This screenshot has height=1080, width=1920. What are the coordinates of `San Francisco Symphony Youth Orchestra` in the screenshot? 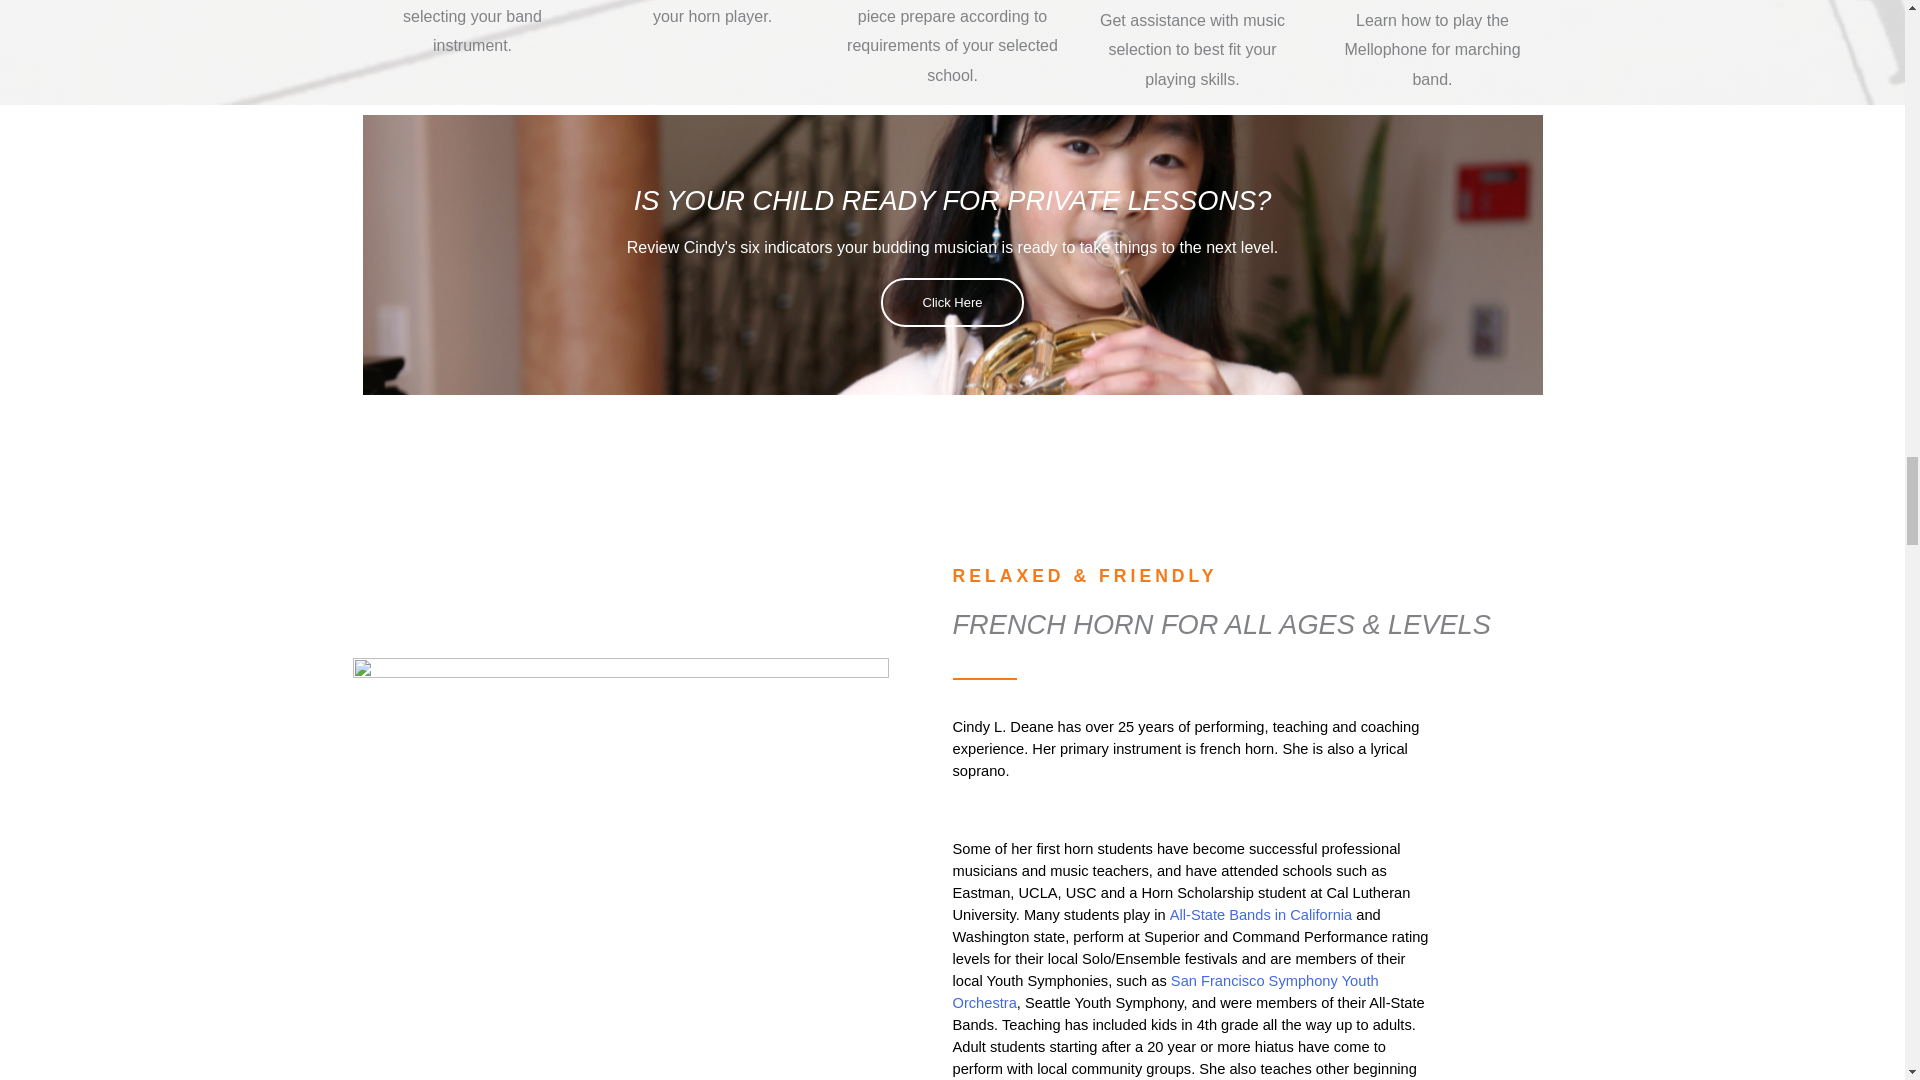 It's located at (1167, 992).